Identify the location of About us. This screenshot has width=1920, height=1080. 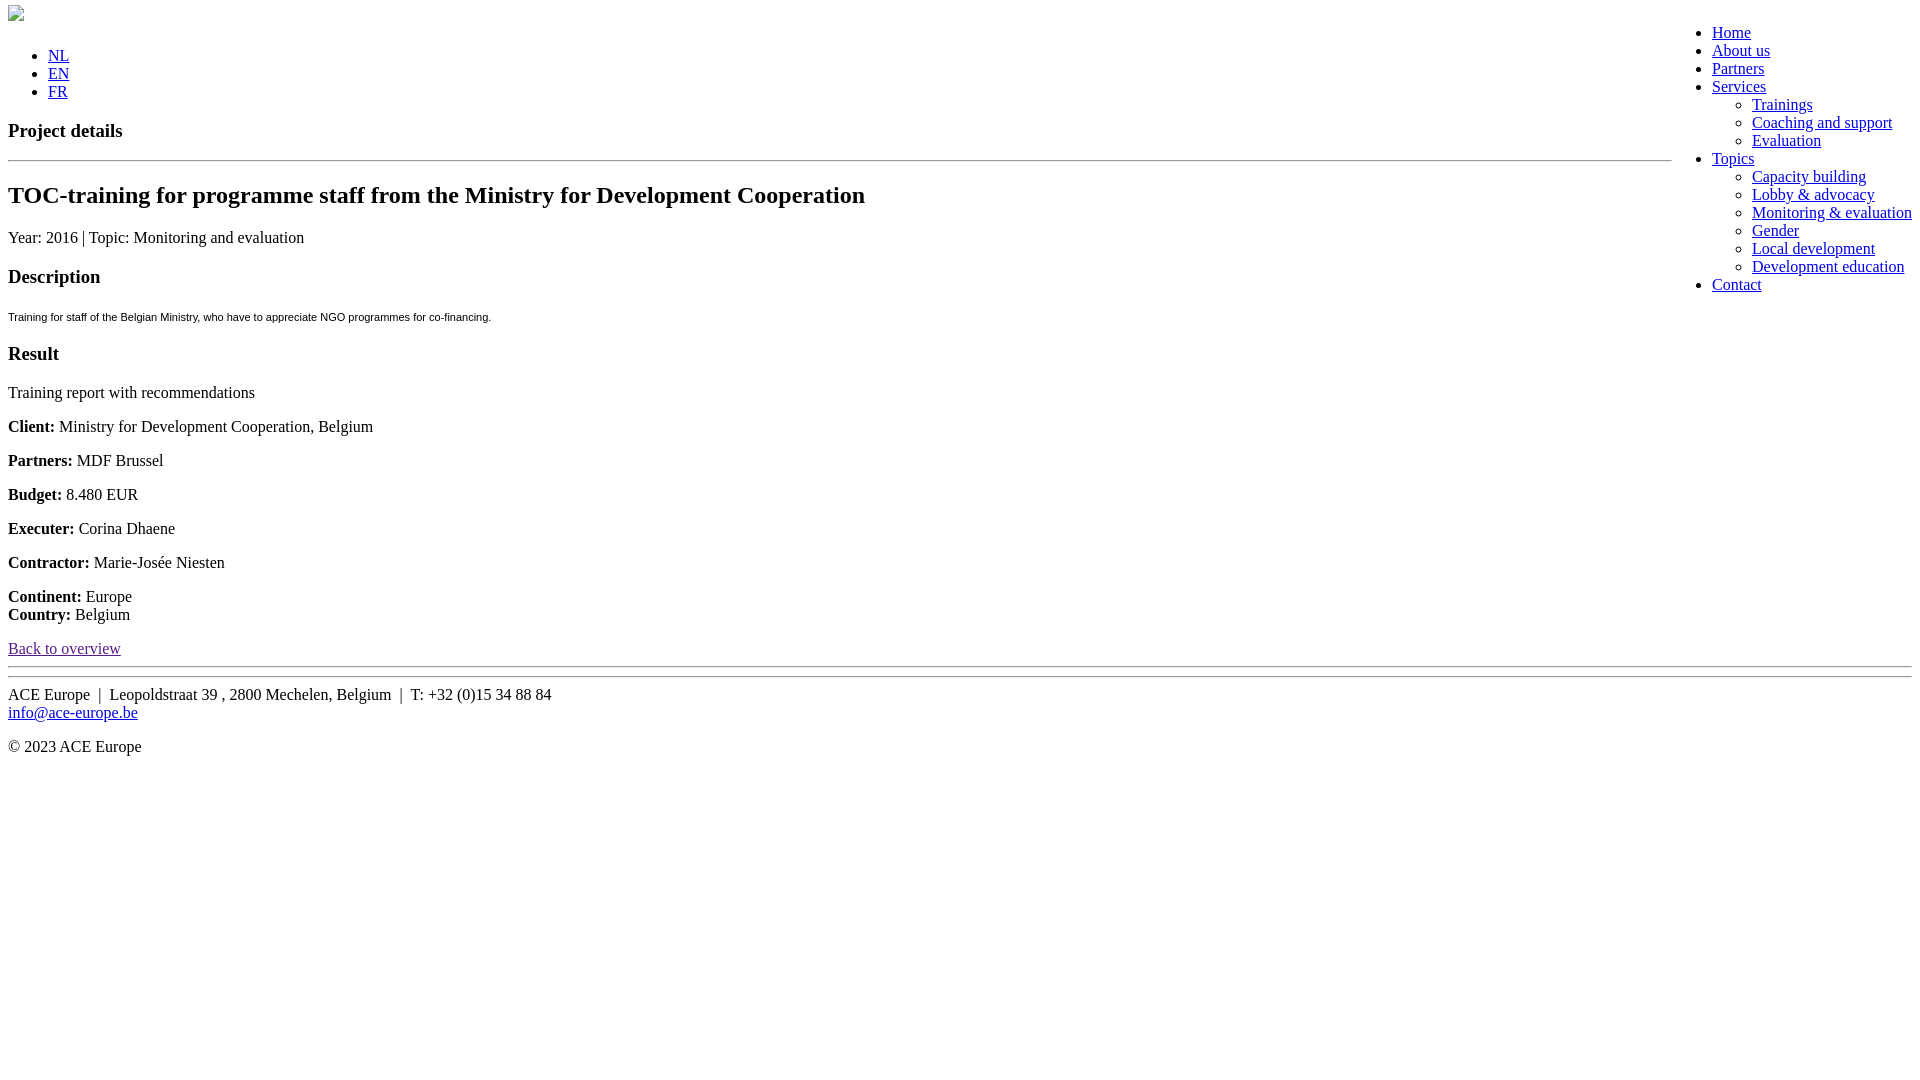
(1741, 50).